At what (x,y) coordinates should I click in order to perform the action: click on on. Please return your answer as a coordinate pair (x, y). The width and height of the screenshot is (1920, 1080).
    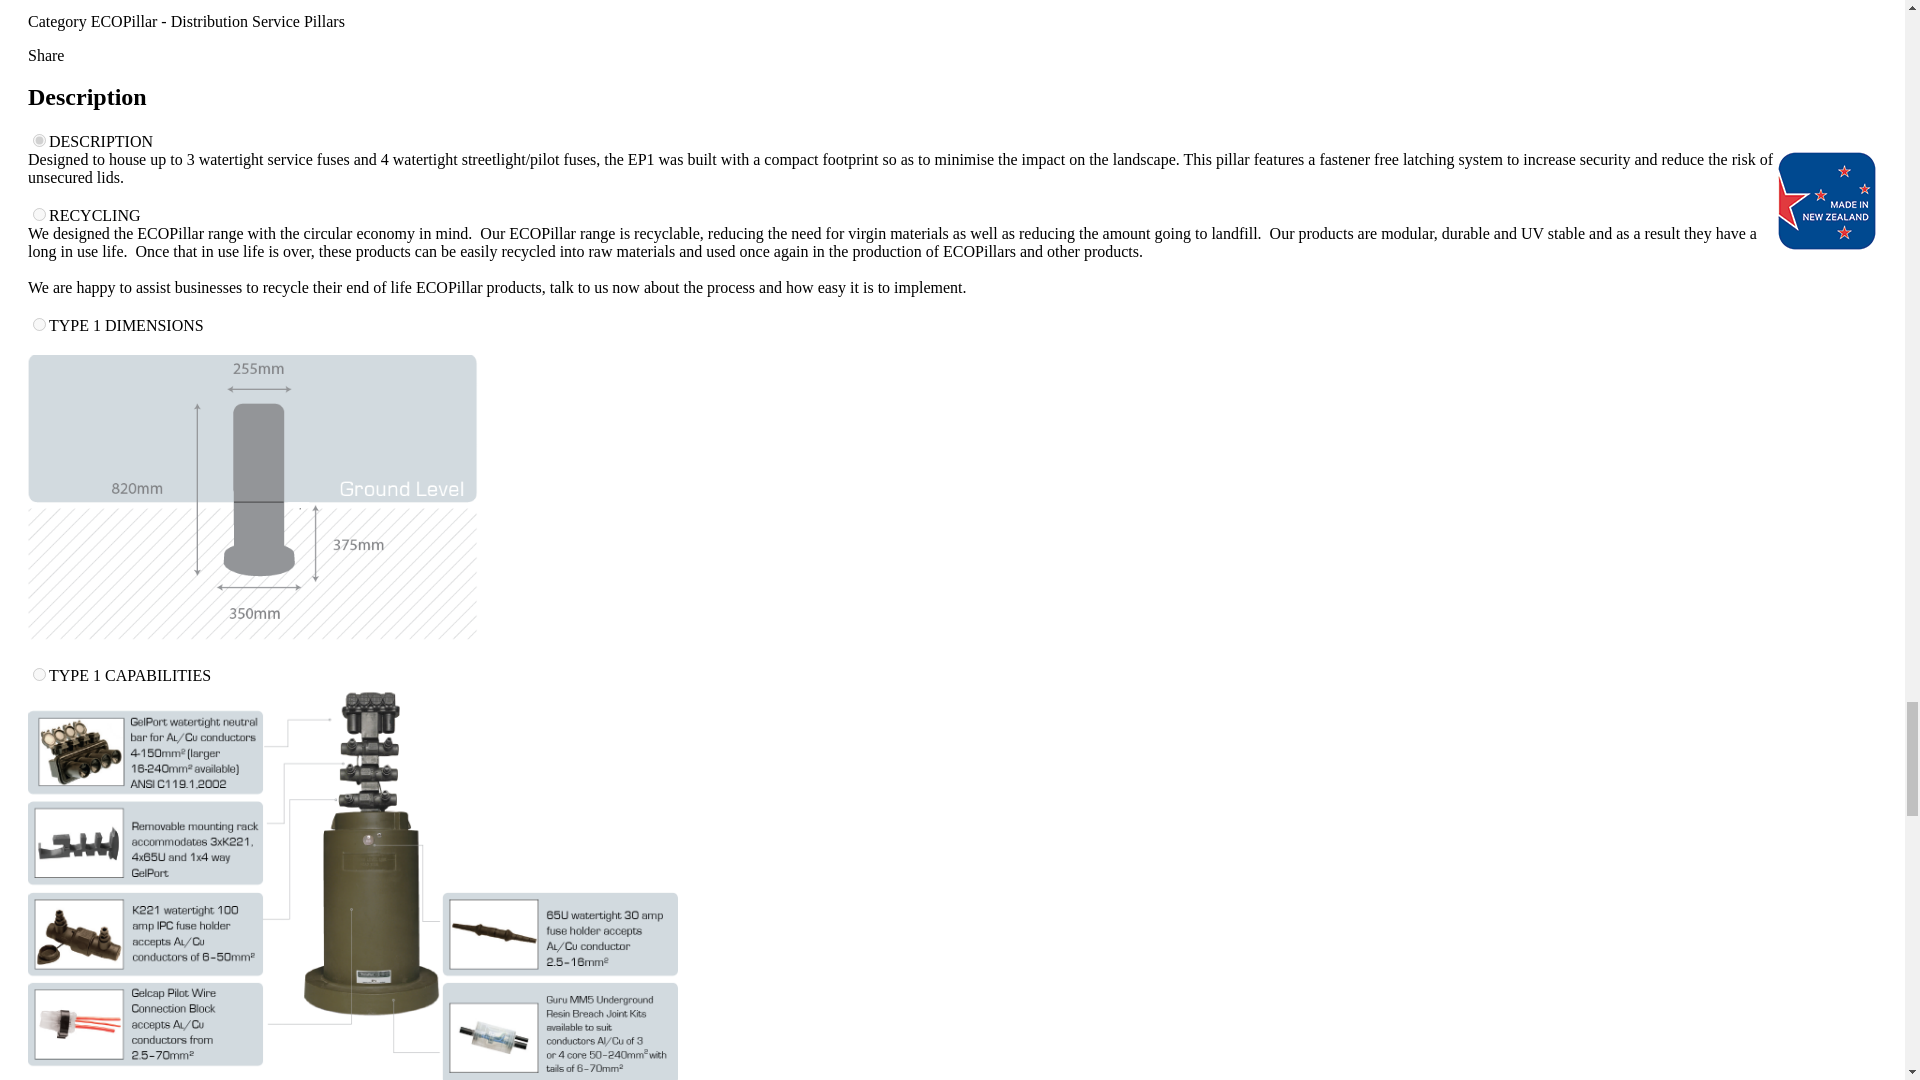
    Looking at the image, I should click on (39, 140).